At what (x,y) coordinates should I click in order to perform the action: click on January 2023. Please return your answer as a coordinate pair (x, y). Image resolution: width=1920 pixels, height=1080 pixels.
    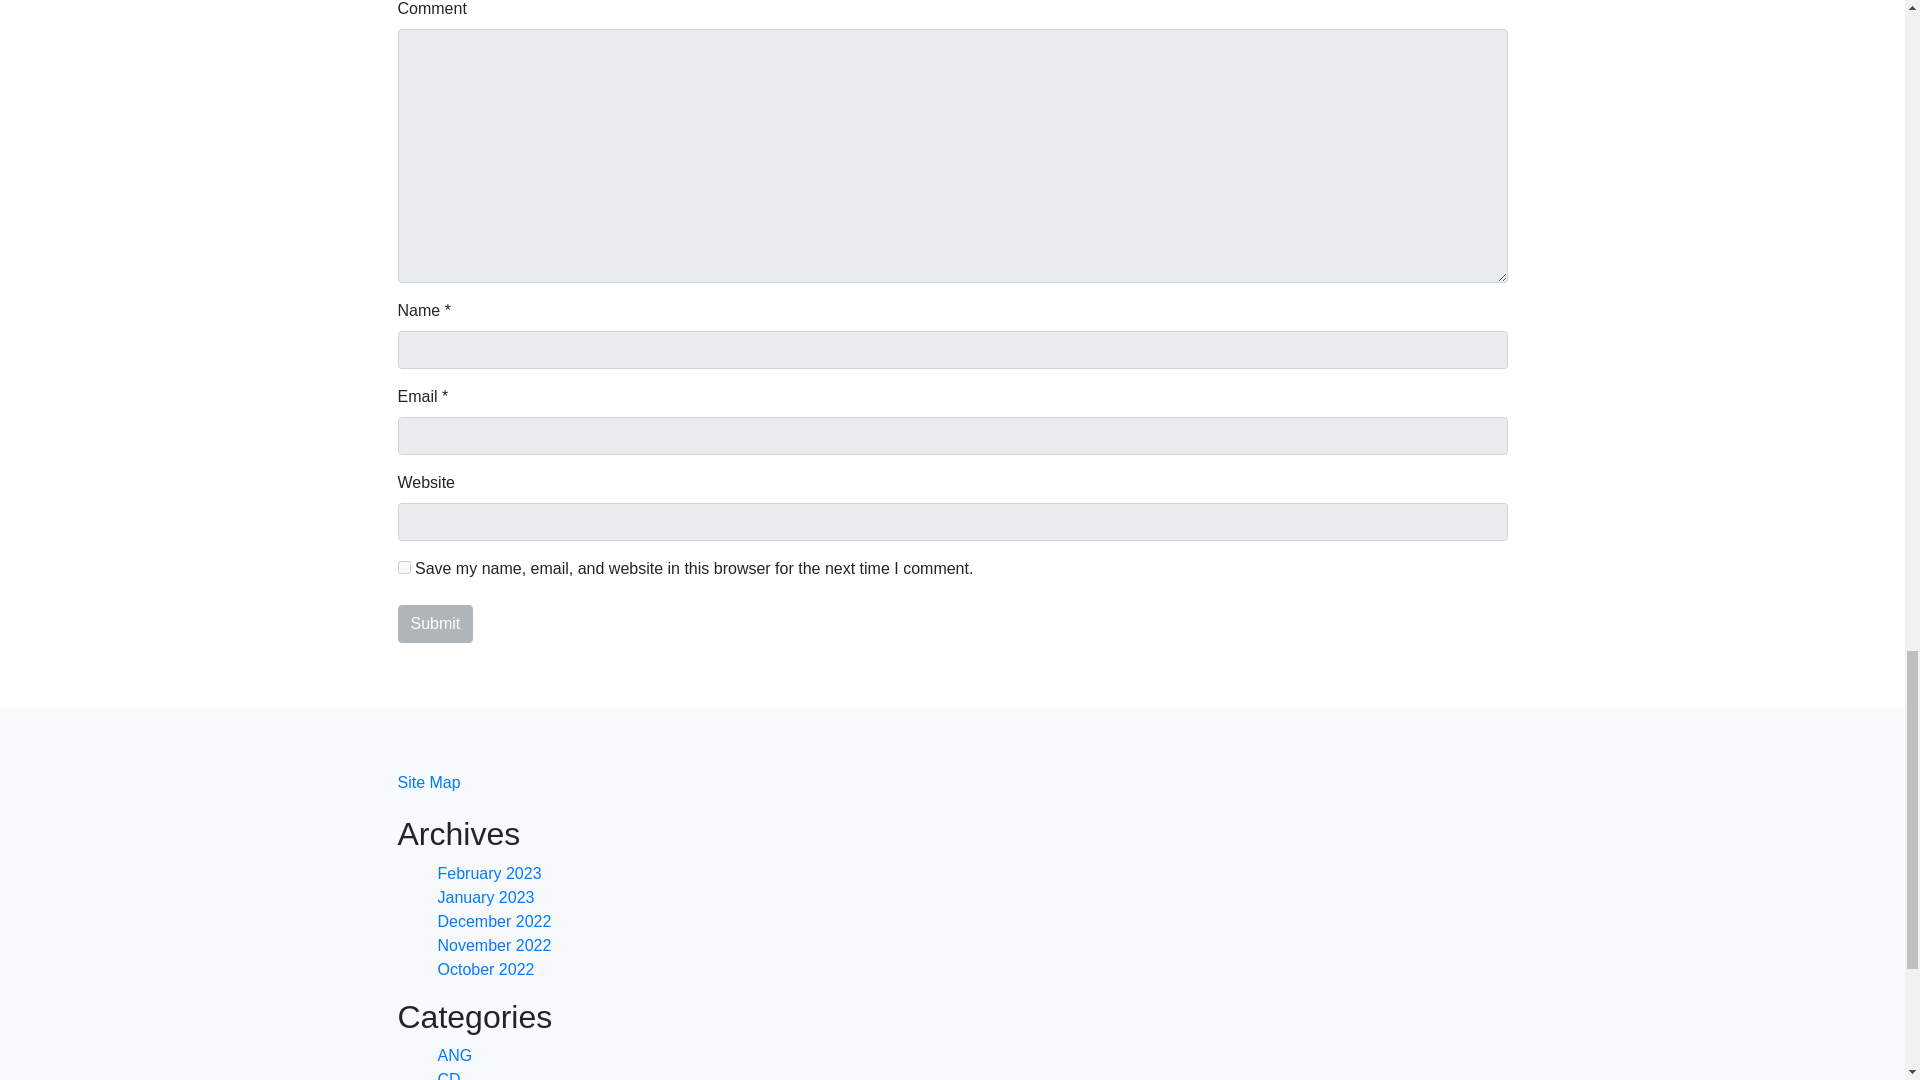
    Looking at the image, I should click on (486, 897).